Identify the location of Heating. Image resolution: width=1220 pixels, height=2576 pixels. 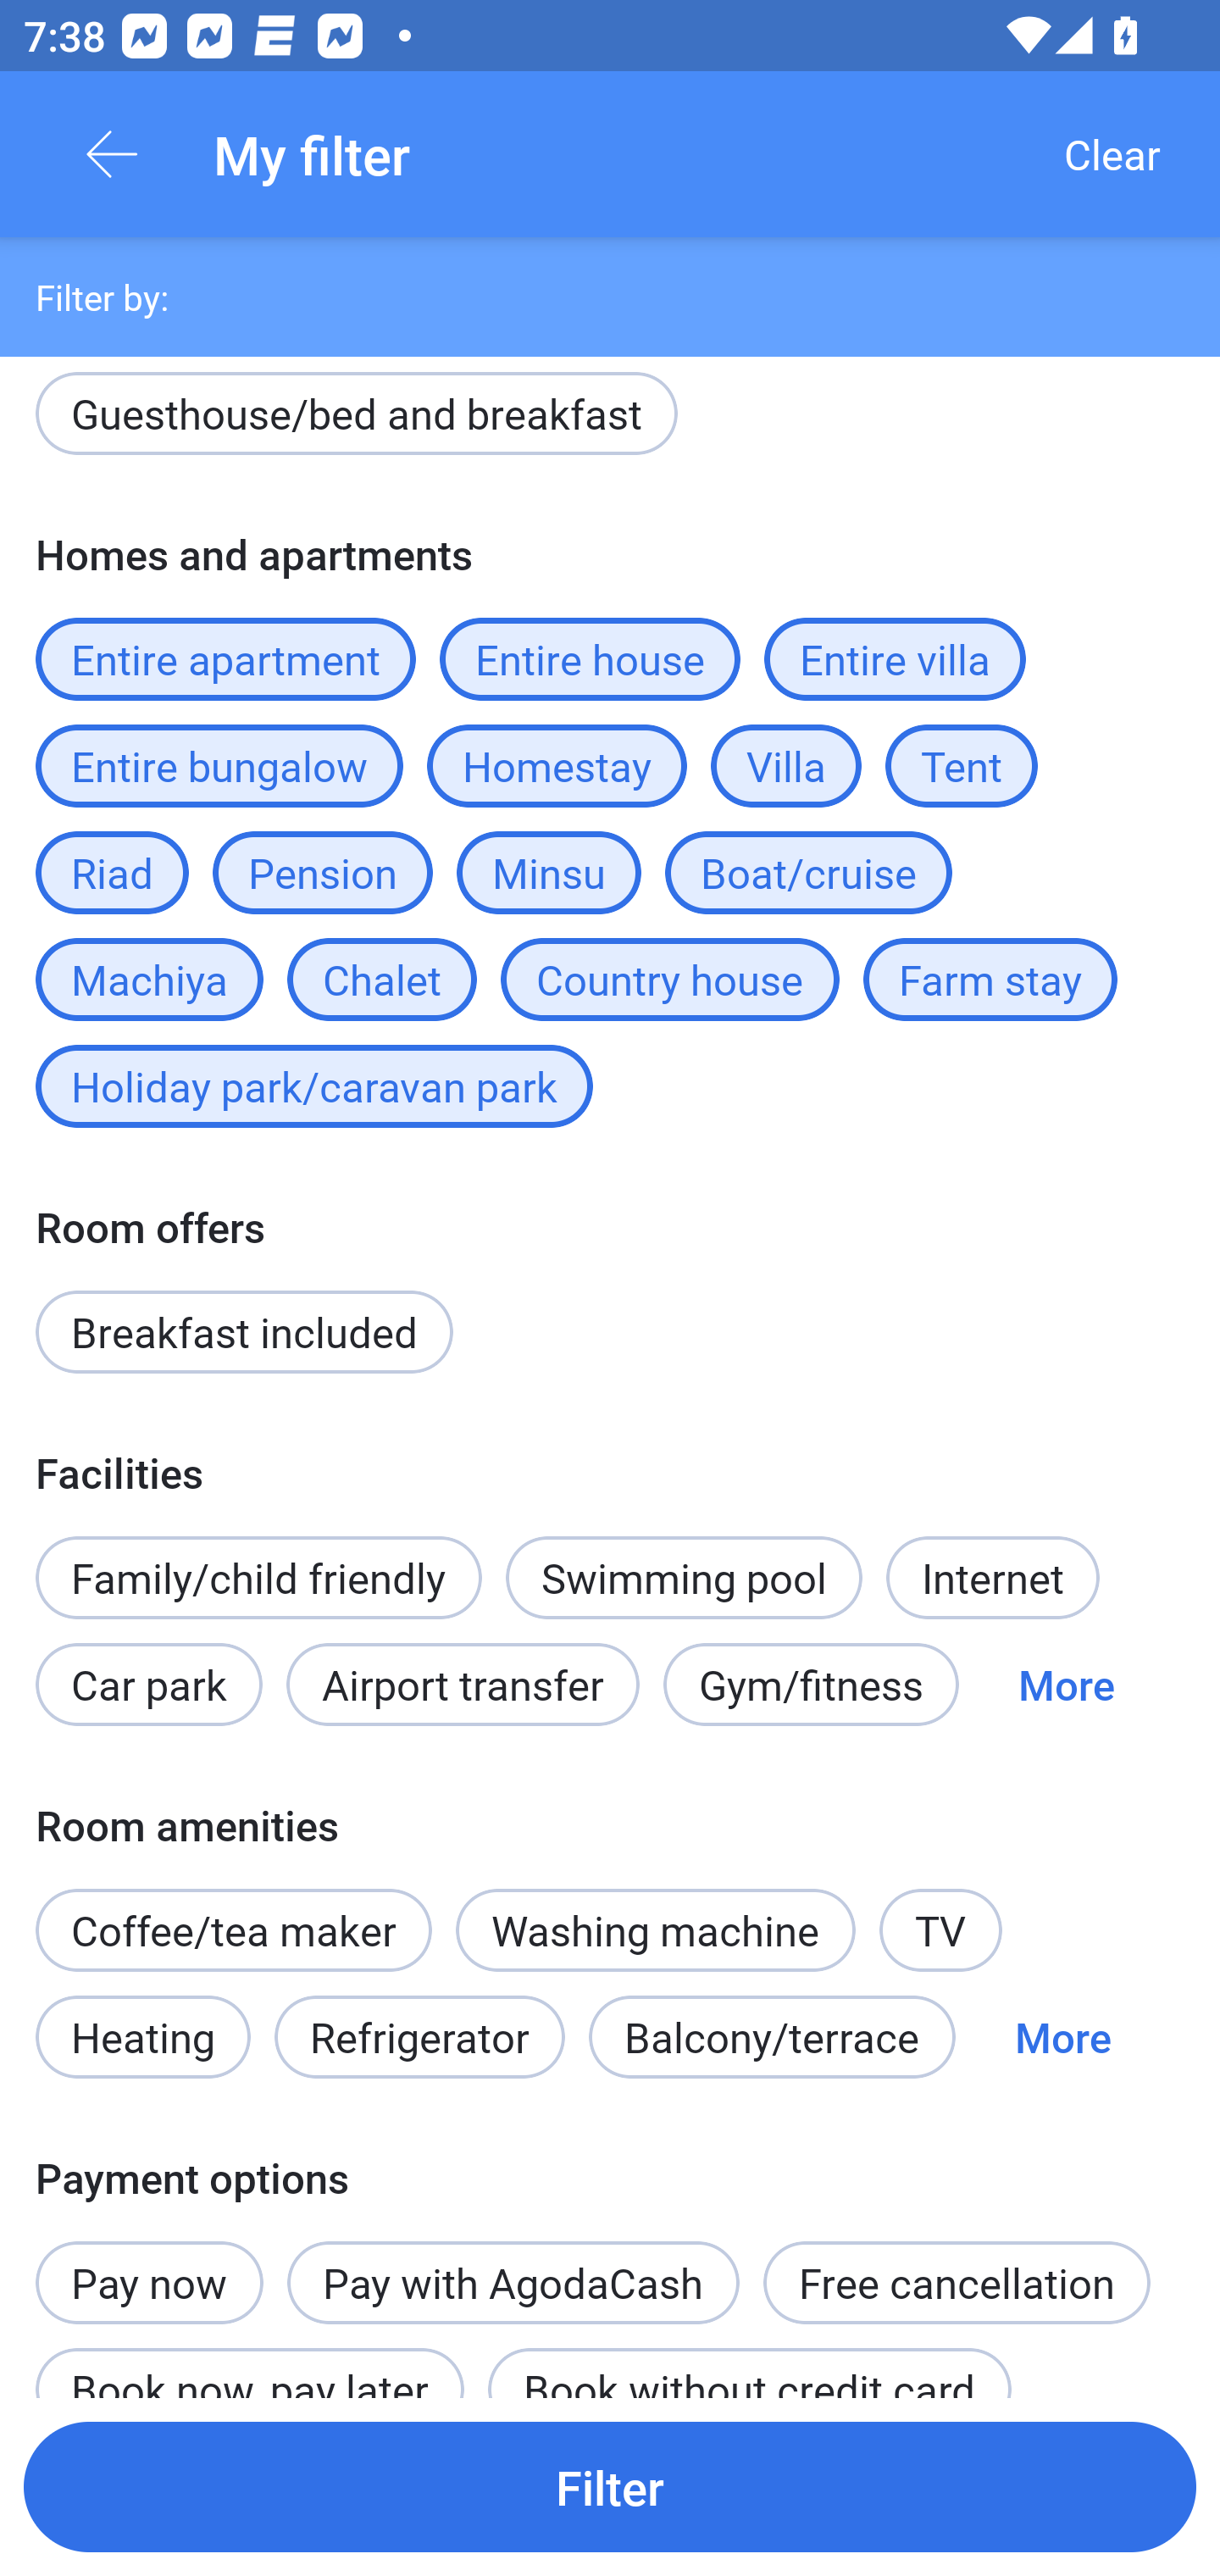
(142, 2035).